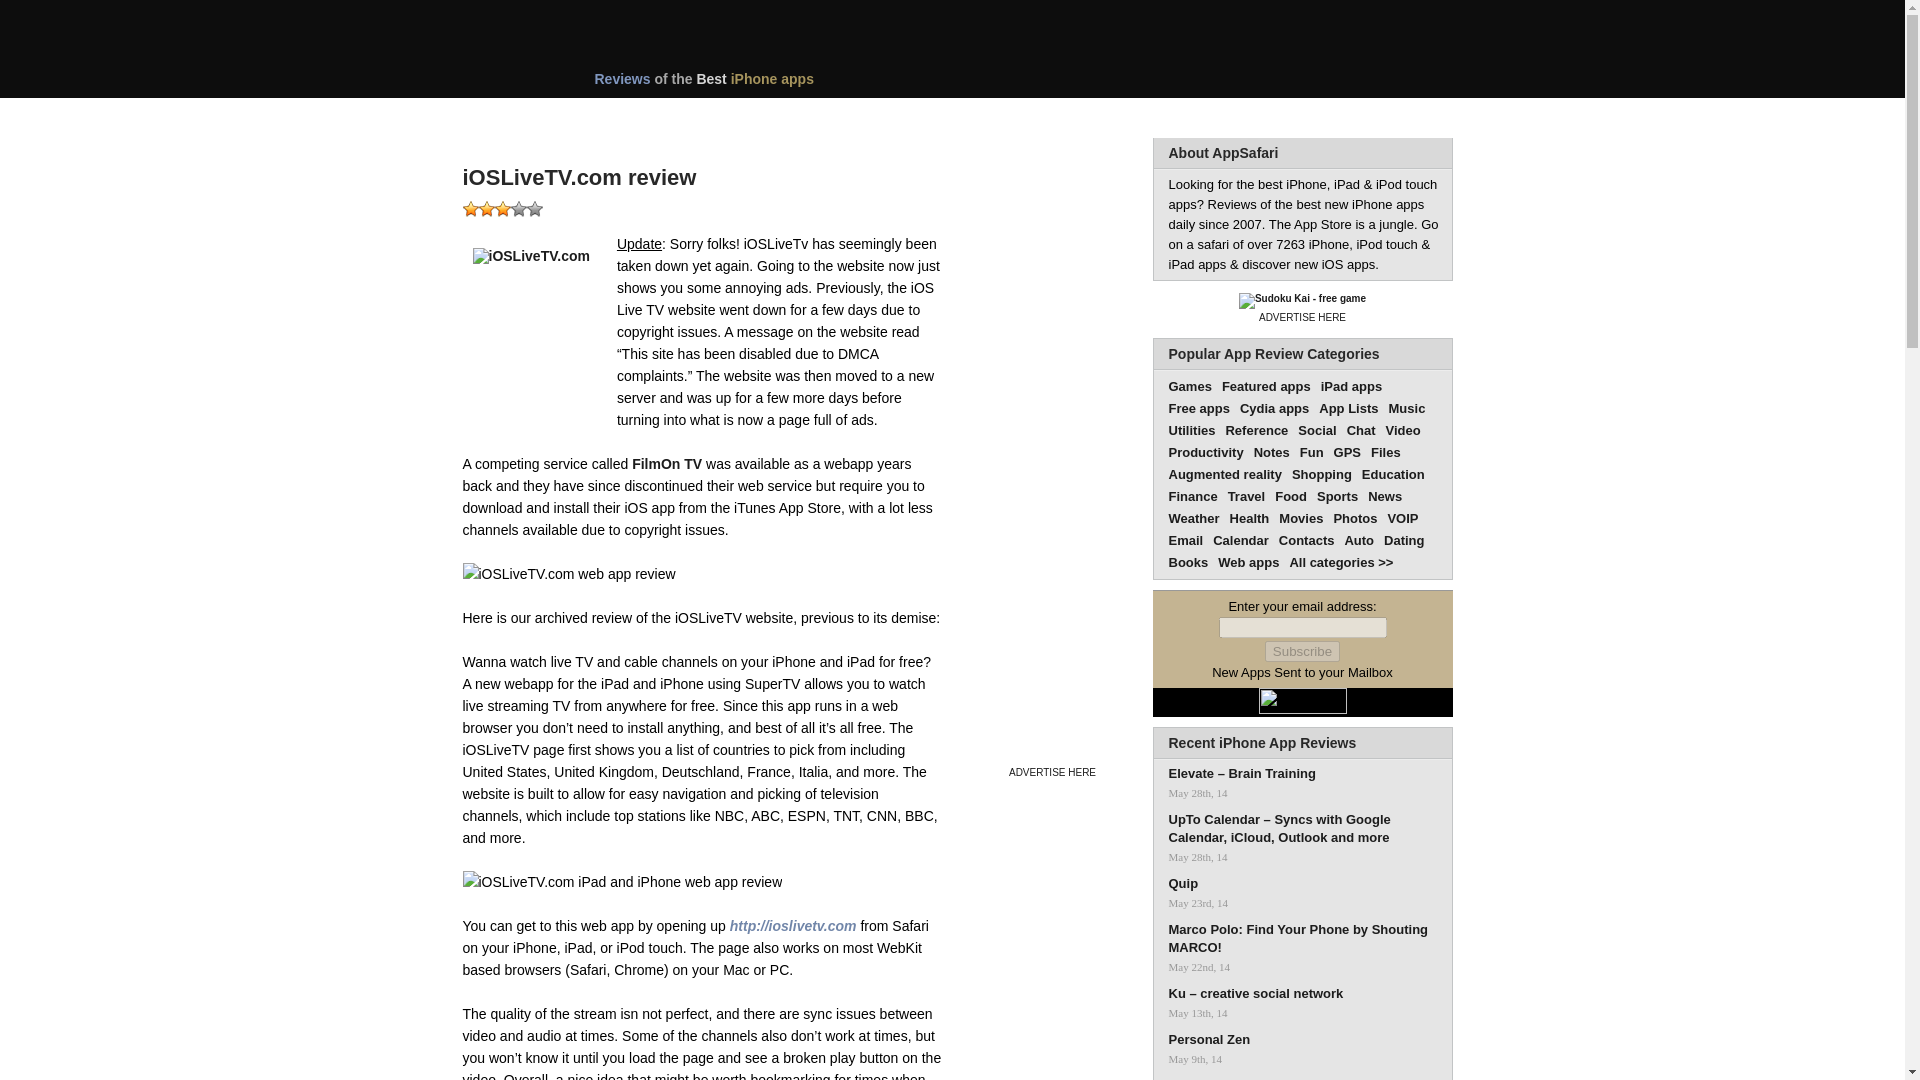  Describe the element at coordinates (753, 206) in the screenshot. I see `Tweet` at that location.